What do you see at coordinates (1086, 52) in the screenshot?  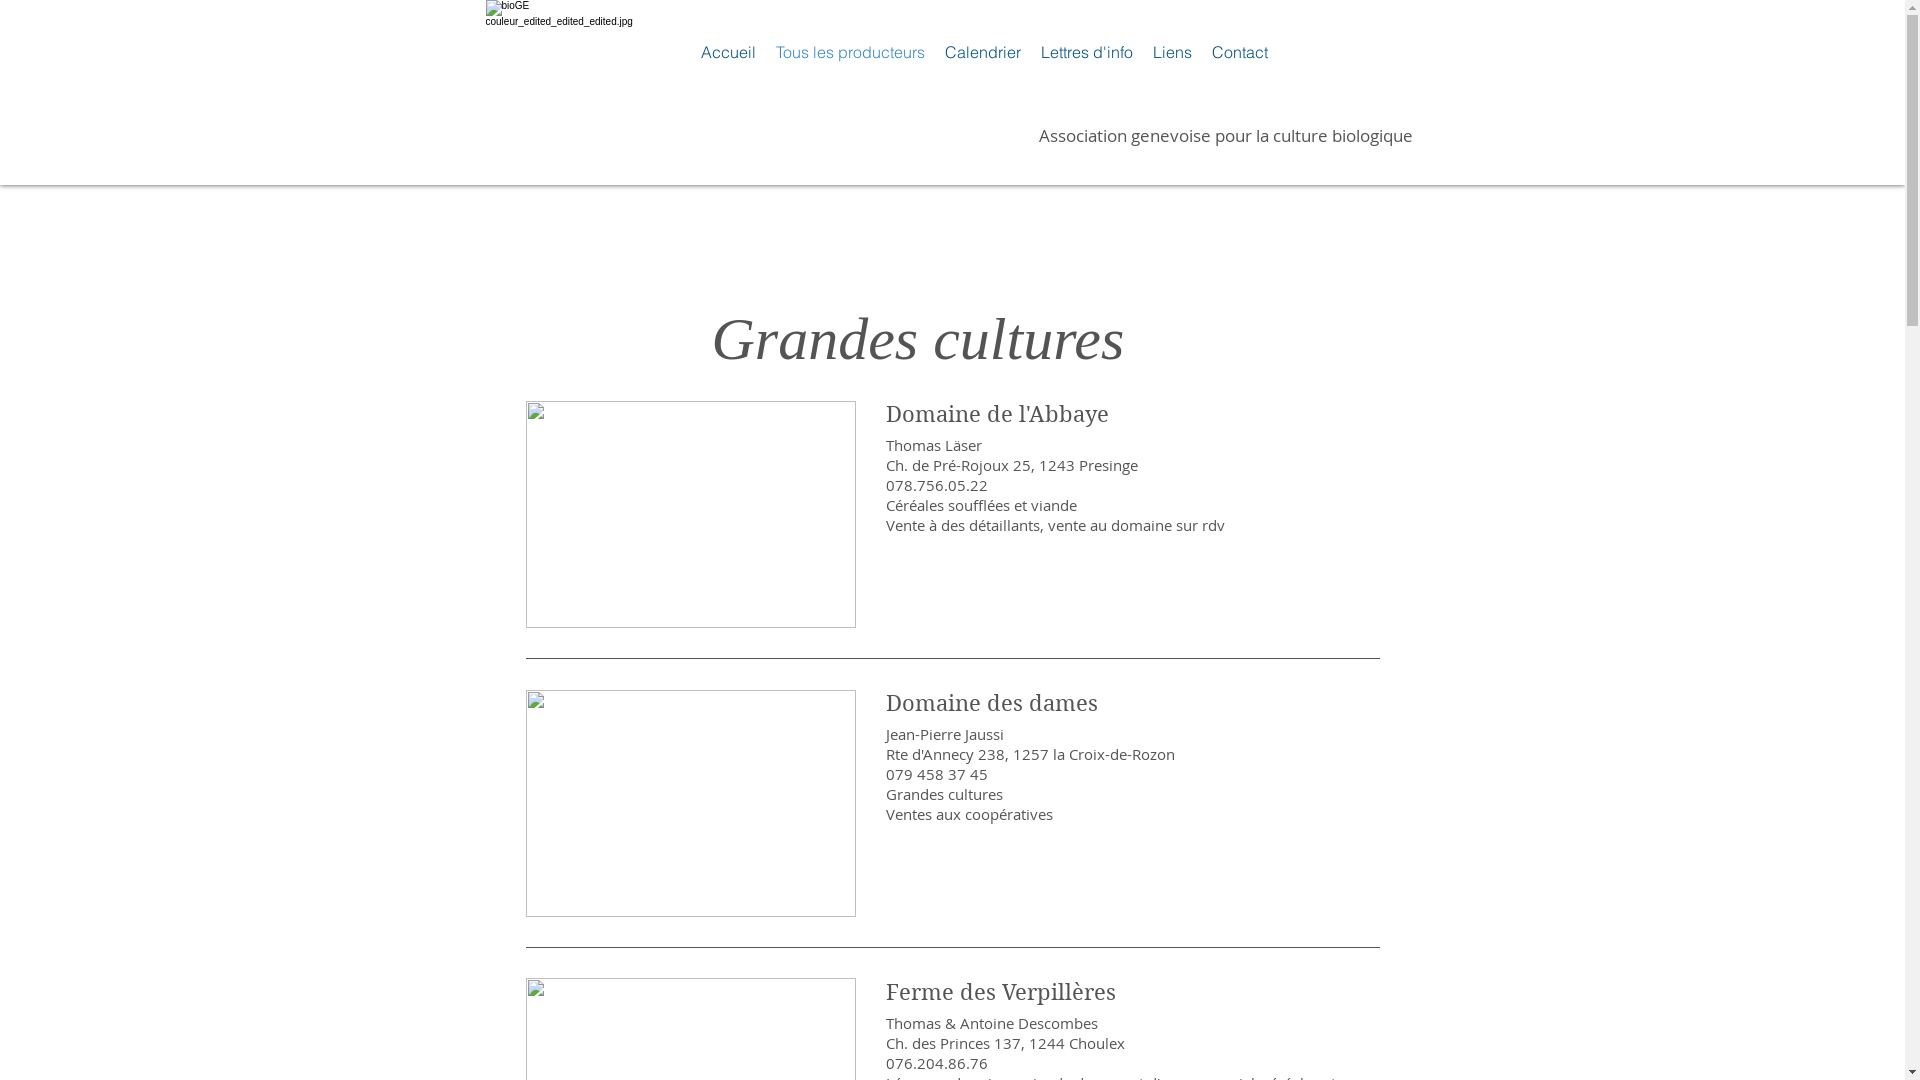 I see `Lettres d'info` at bounding box center [1086, 52].